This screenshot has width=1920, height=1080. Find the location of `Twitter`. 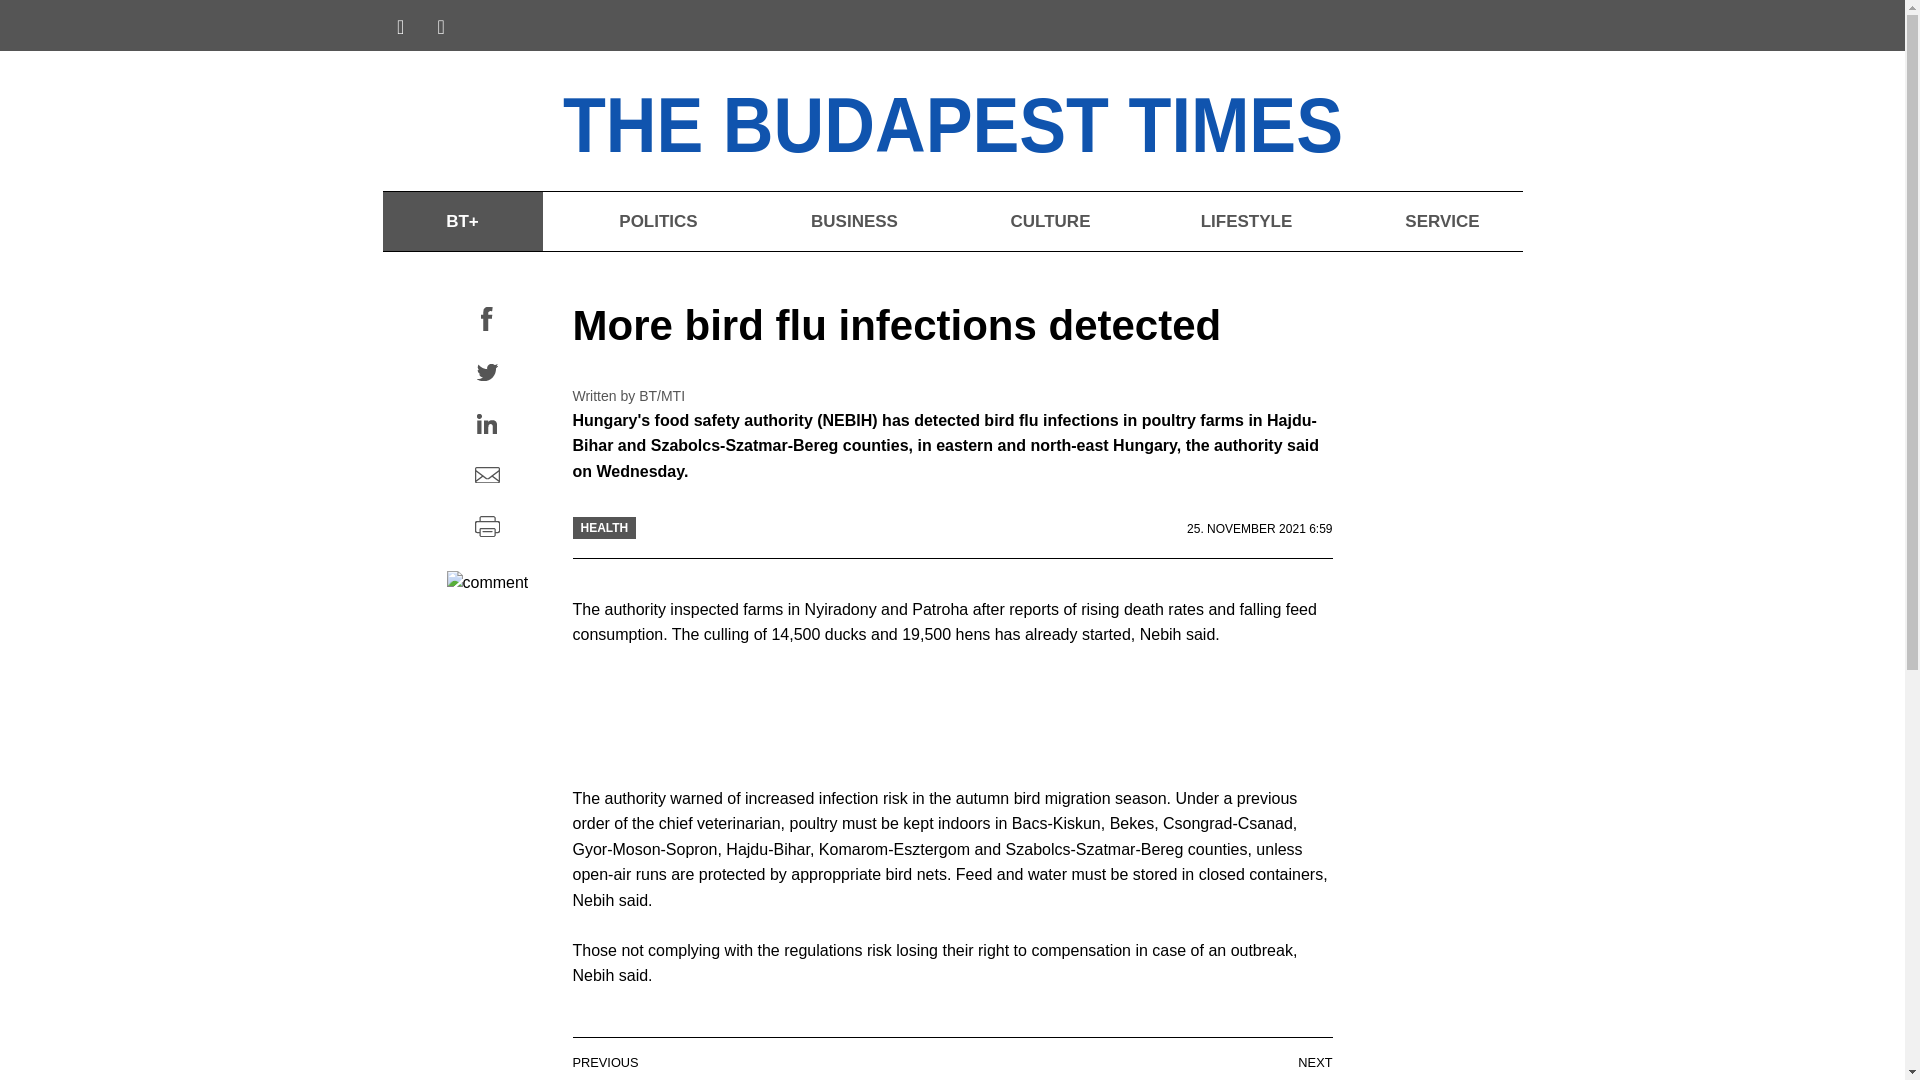

Twitter is located at coordinates (486, 374).